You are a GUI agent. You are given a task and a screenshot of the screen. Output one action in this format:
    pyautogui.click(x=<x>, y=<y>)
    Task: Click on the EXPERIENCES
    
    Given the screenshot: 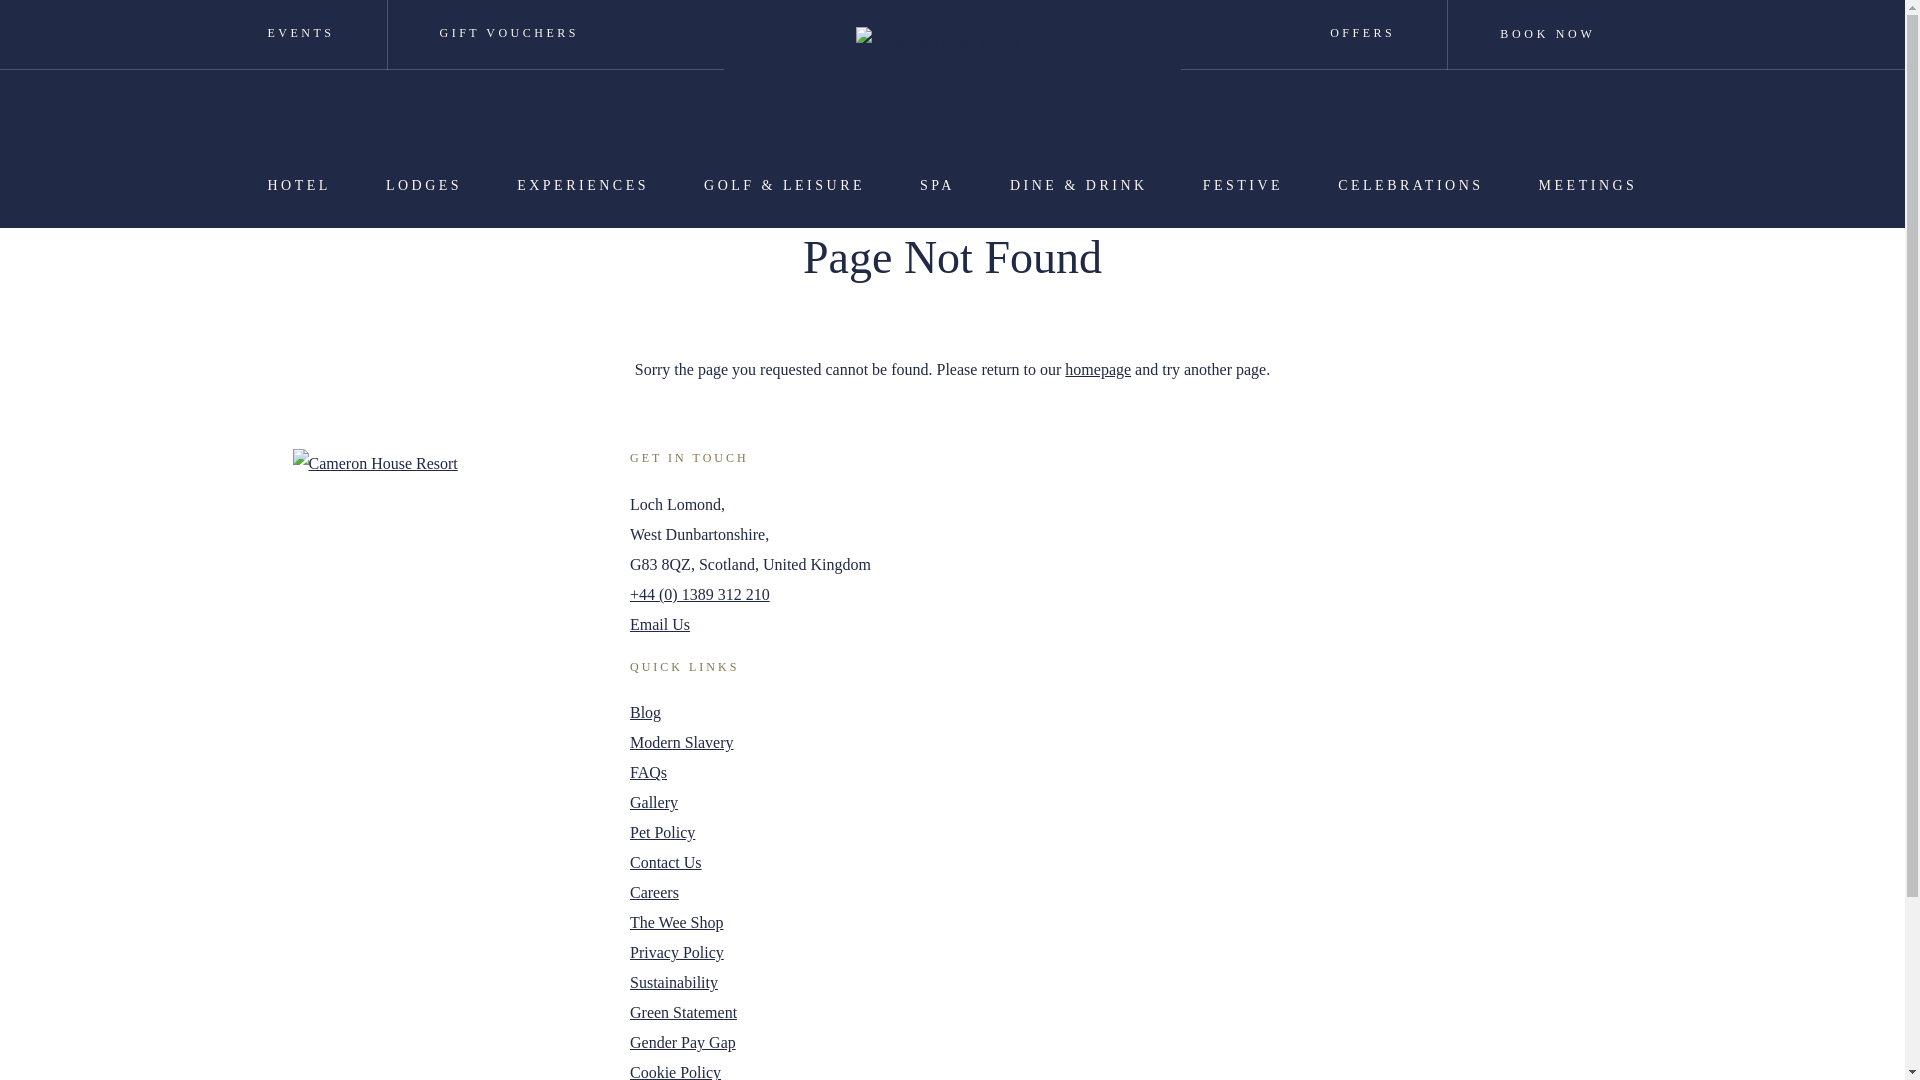 What is the action you would take?
    pyautogui.click(x=582, y=185)
    